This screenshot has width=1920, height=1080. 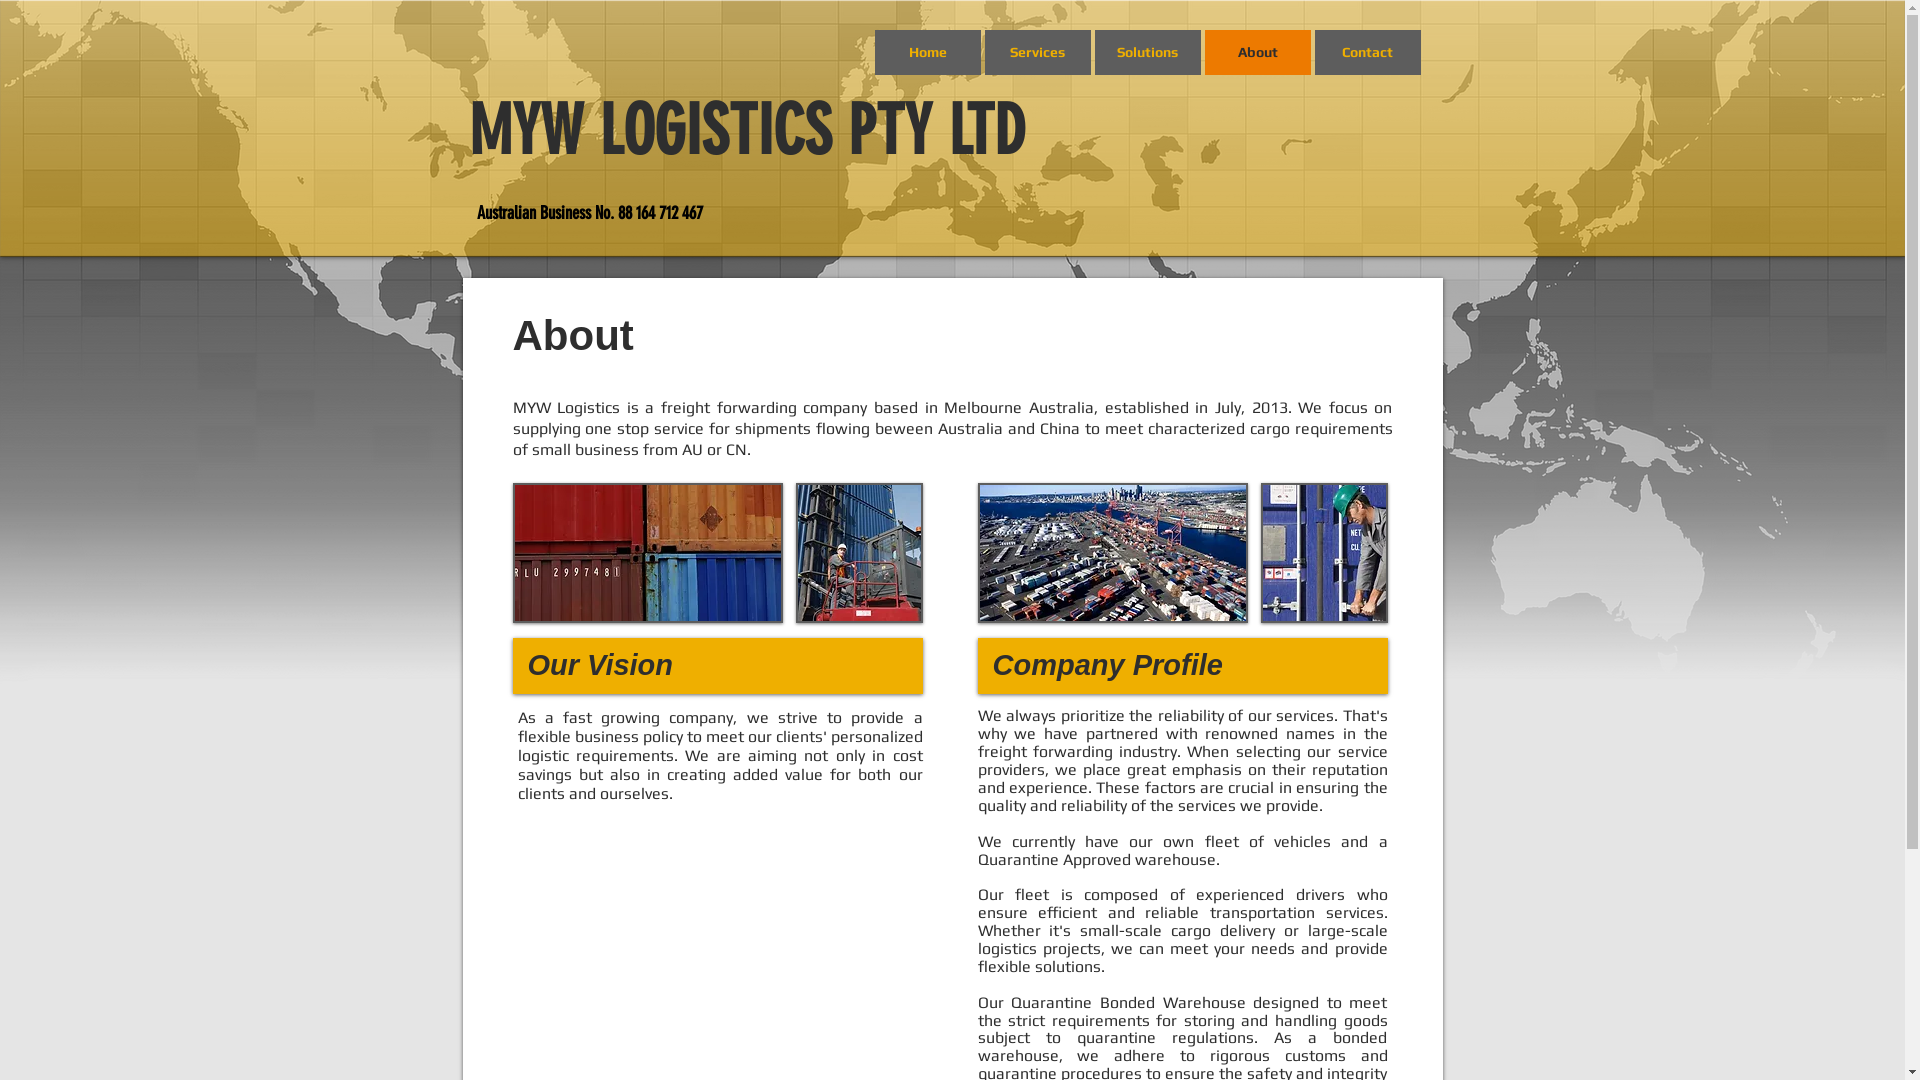 I want to click on Contact, so click(x=1367, y=52).